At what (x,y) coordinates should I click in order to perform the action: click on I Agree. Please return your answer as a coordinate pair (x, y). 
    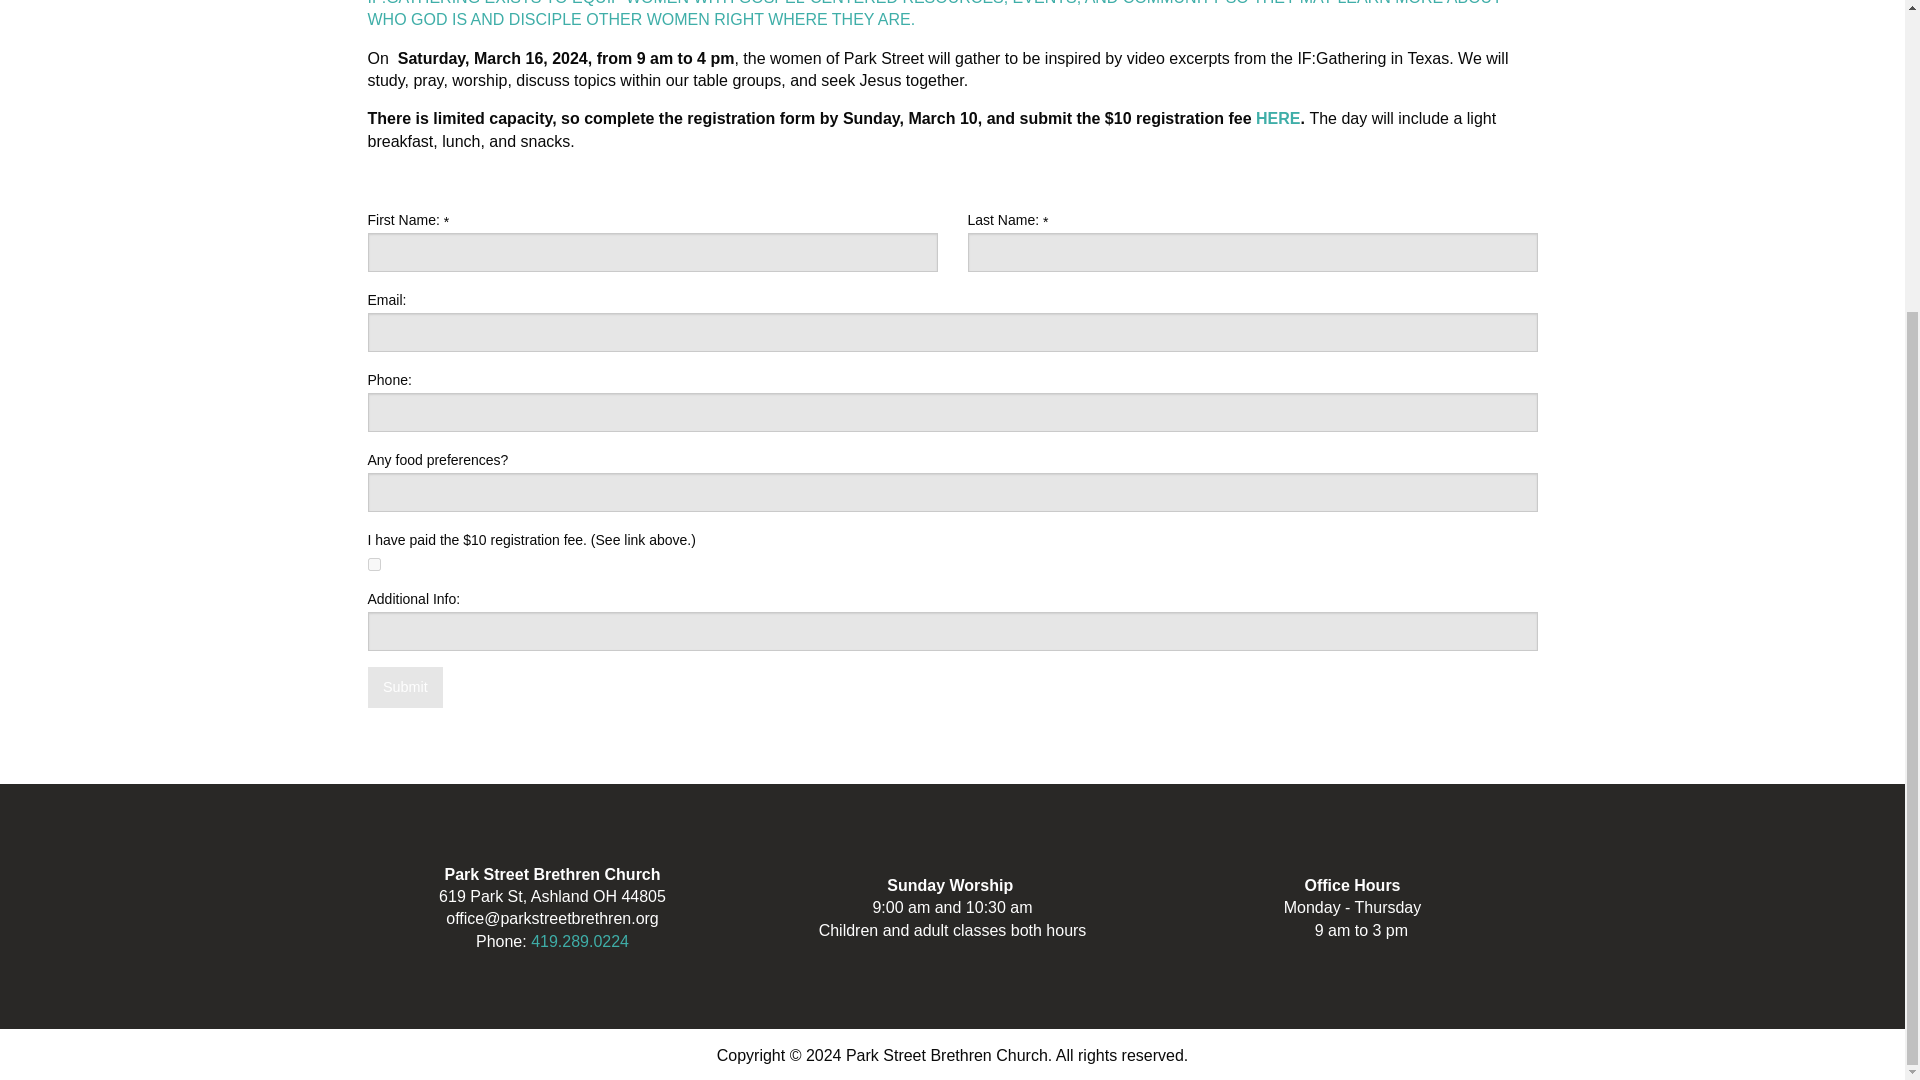
    Looking at the image, I should click on (374, 564).